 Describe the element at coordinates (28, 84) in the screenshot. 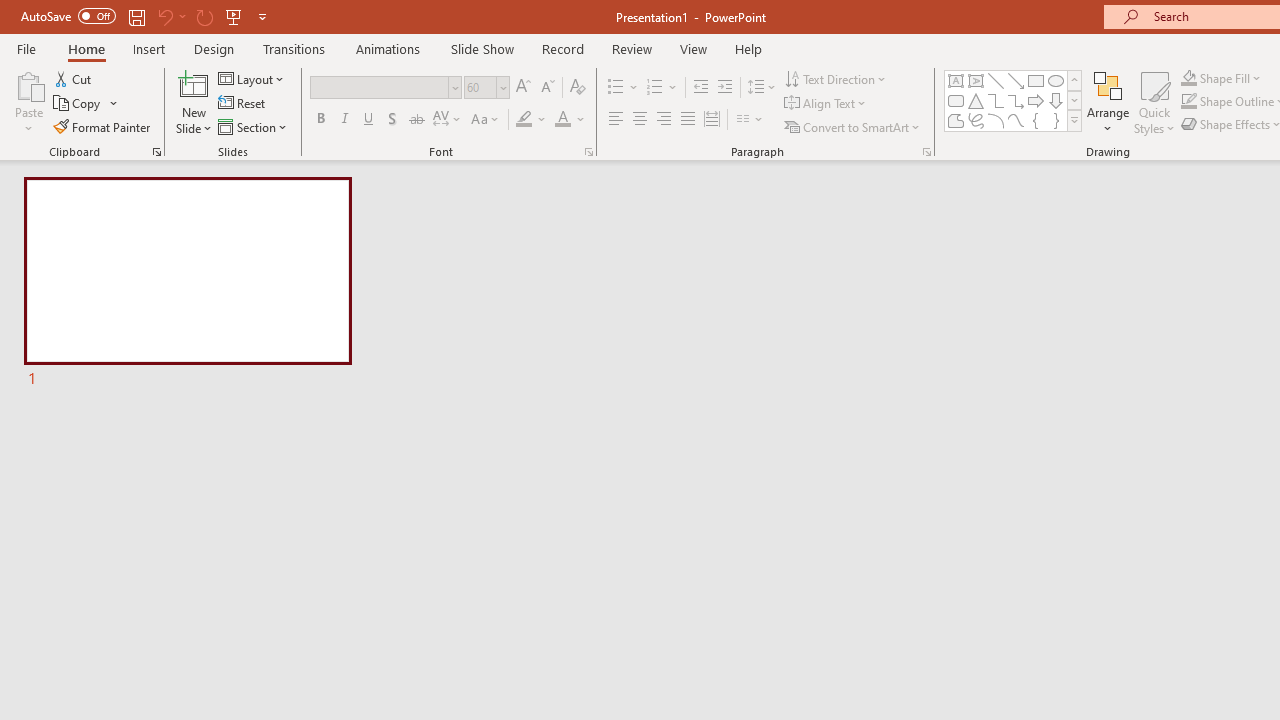

I see `Paste` at that location.